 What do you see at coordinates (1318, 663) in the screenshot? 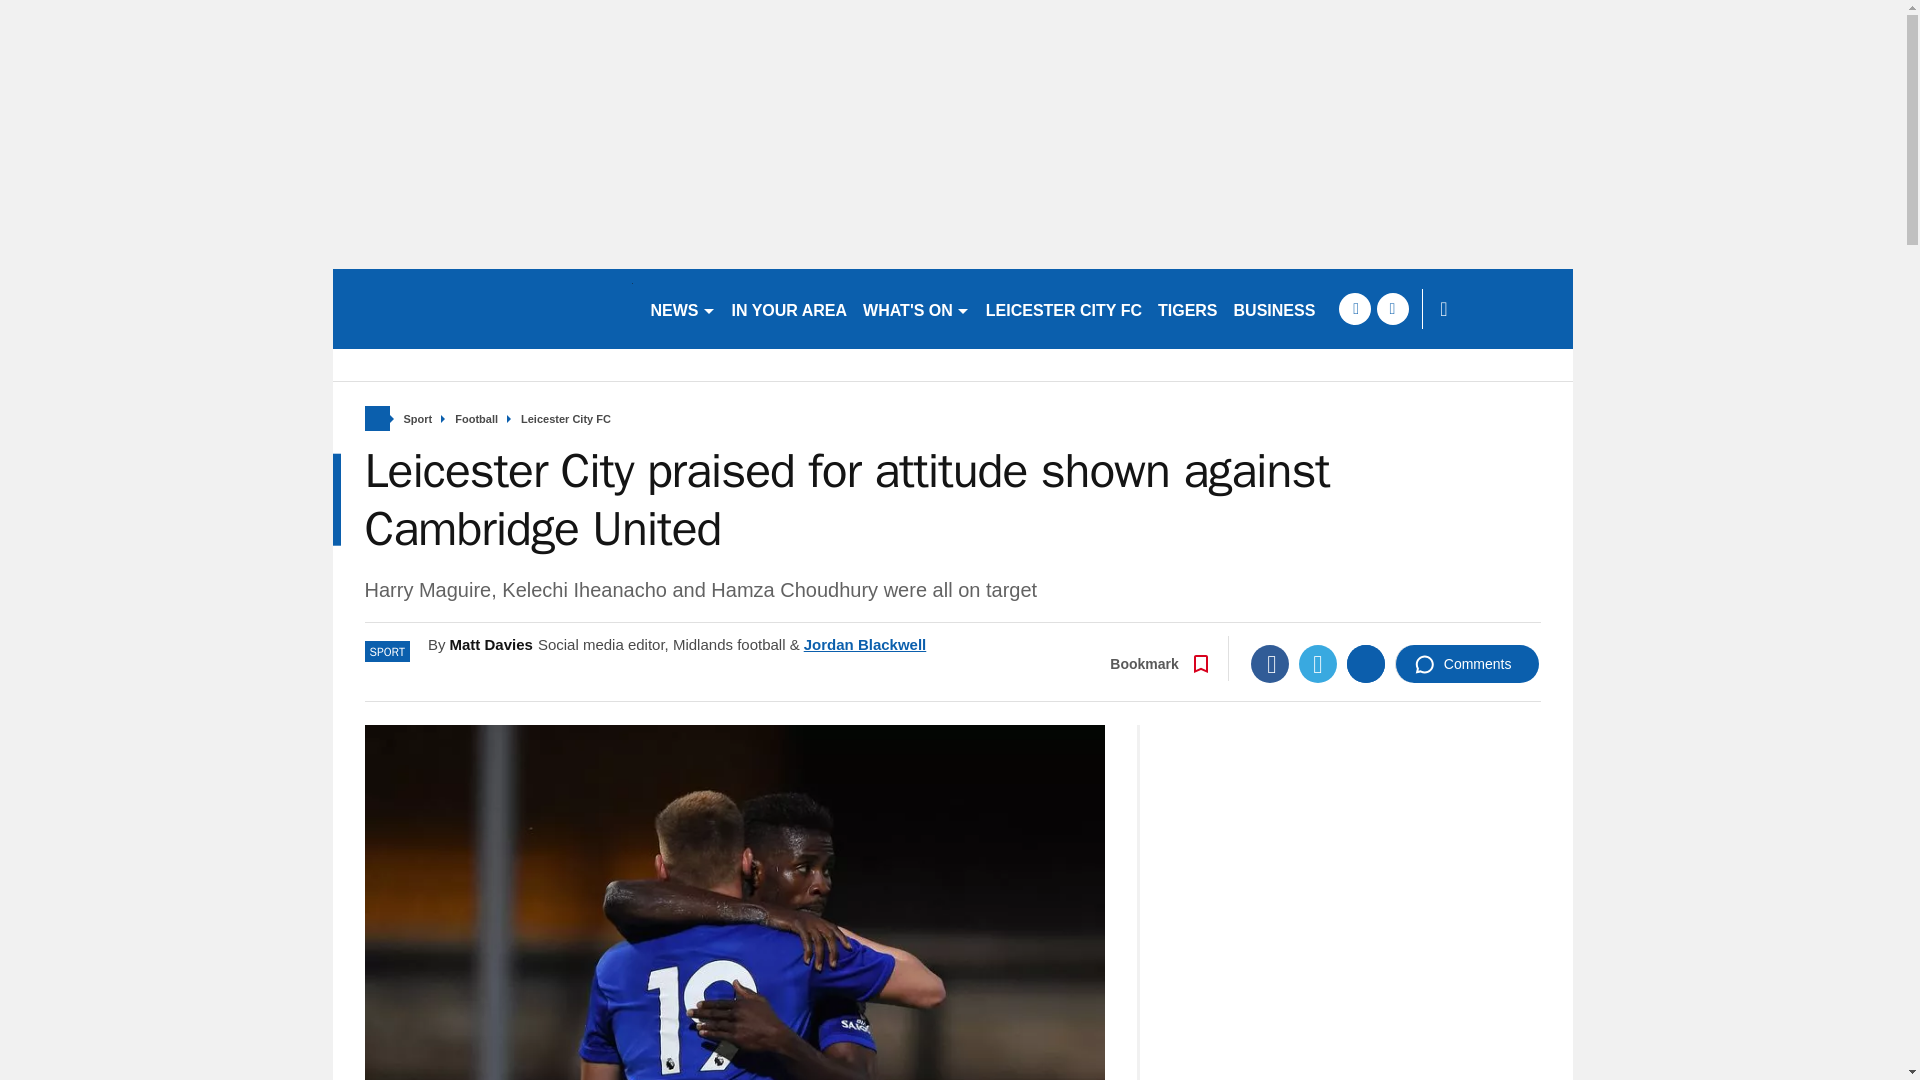
I see `Twitter` at bounding box center [1318, 663].